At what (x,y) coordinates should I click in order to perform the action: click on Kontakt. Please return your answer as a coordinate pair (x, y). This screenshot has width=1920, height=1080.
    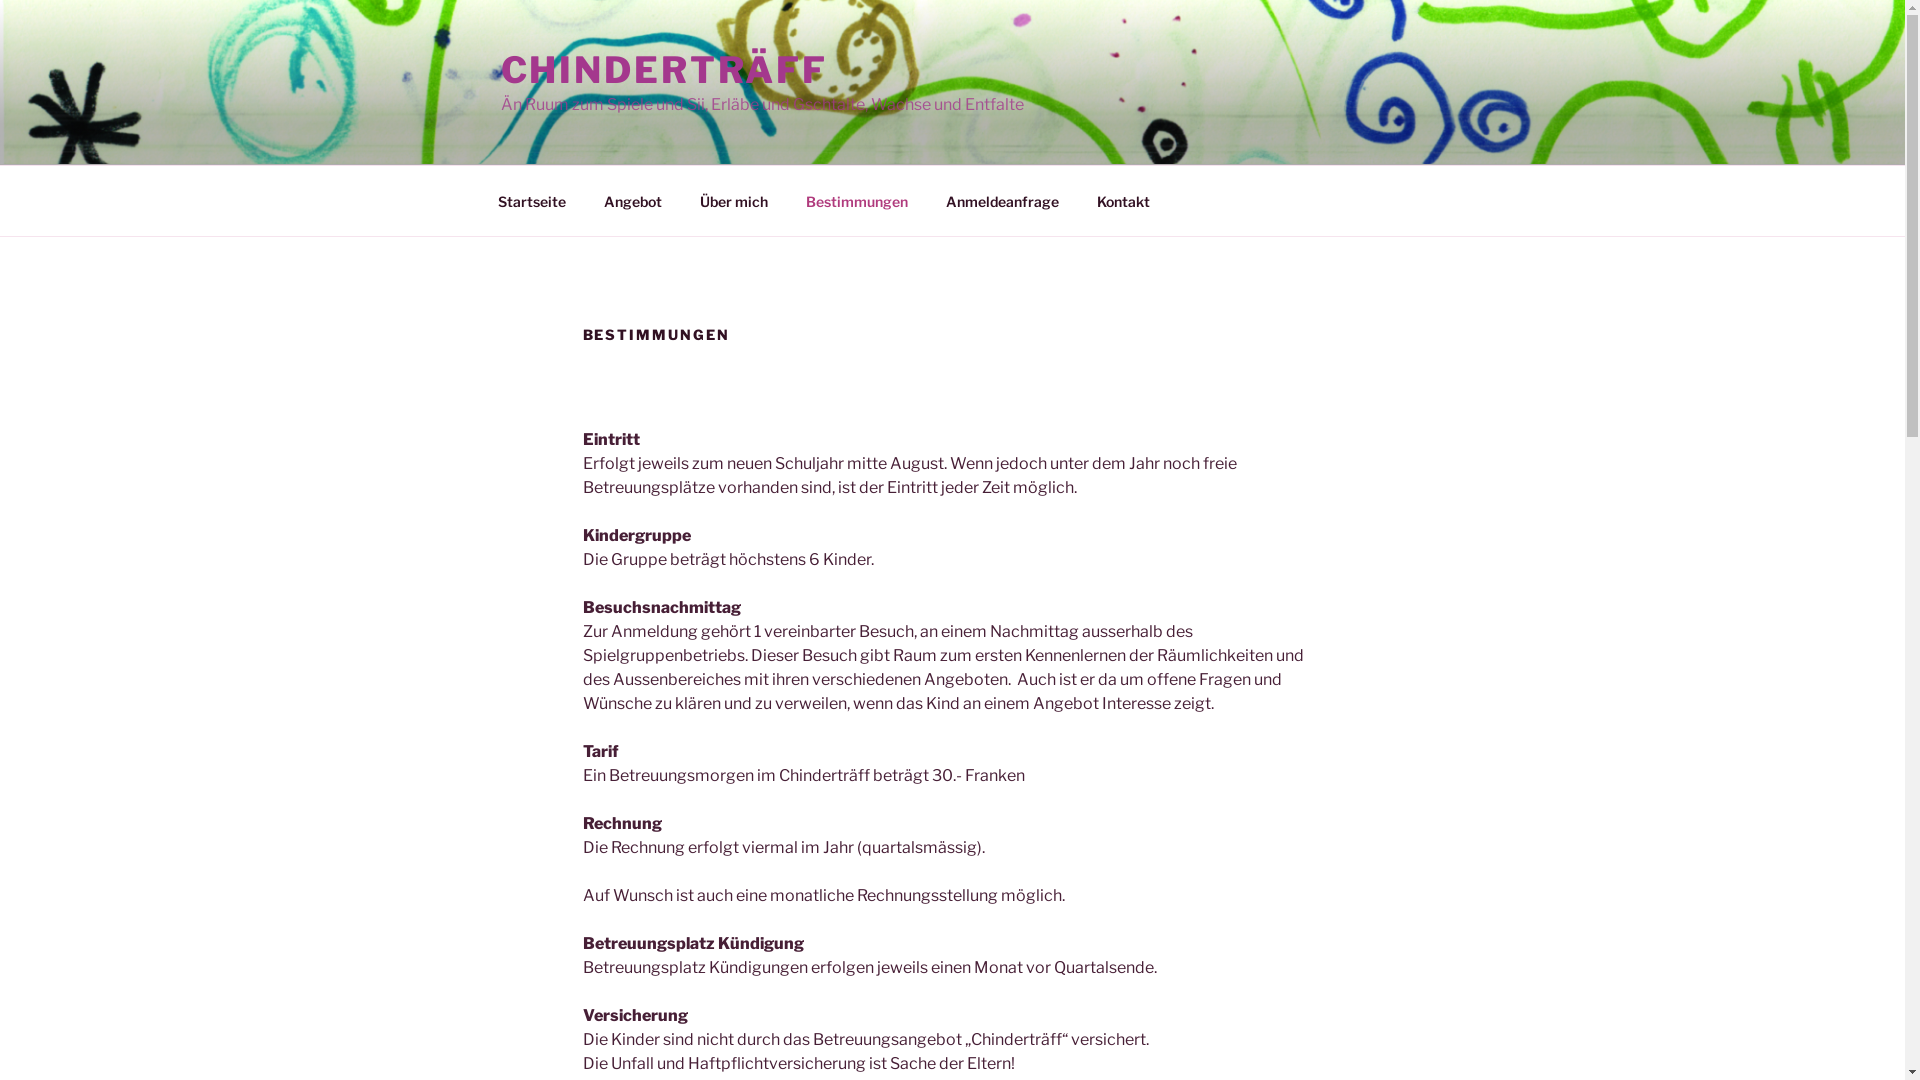
    Looking at the image, I should click on (1124, 200).